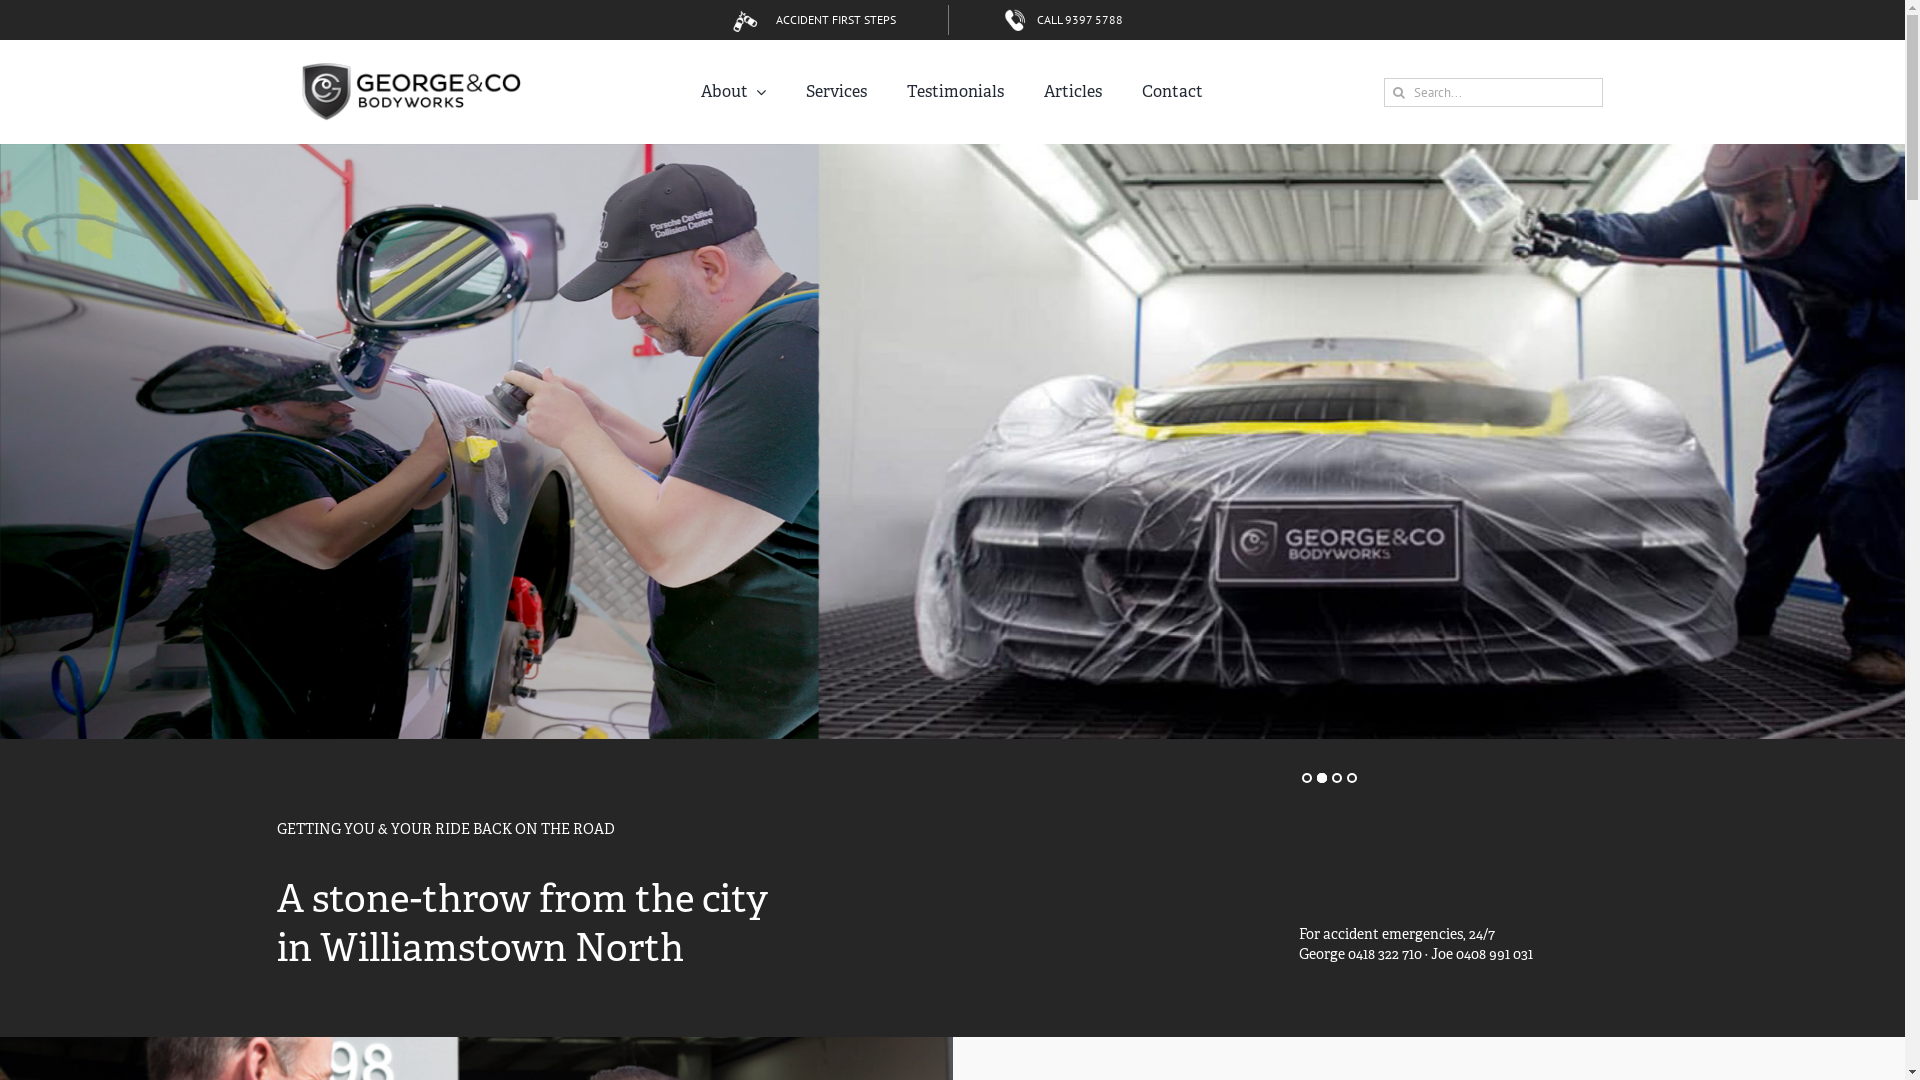 The height and width of the screenshot is (1080, 1920). I want to click on icons-3, so click(746, 20).